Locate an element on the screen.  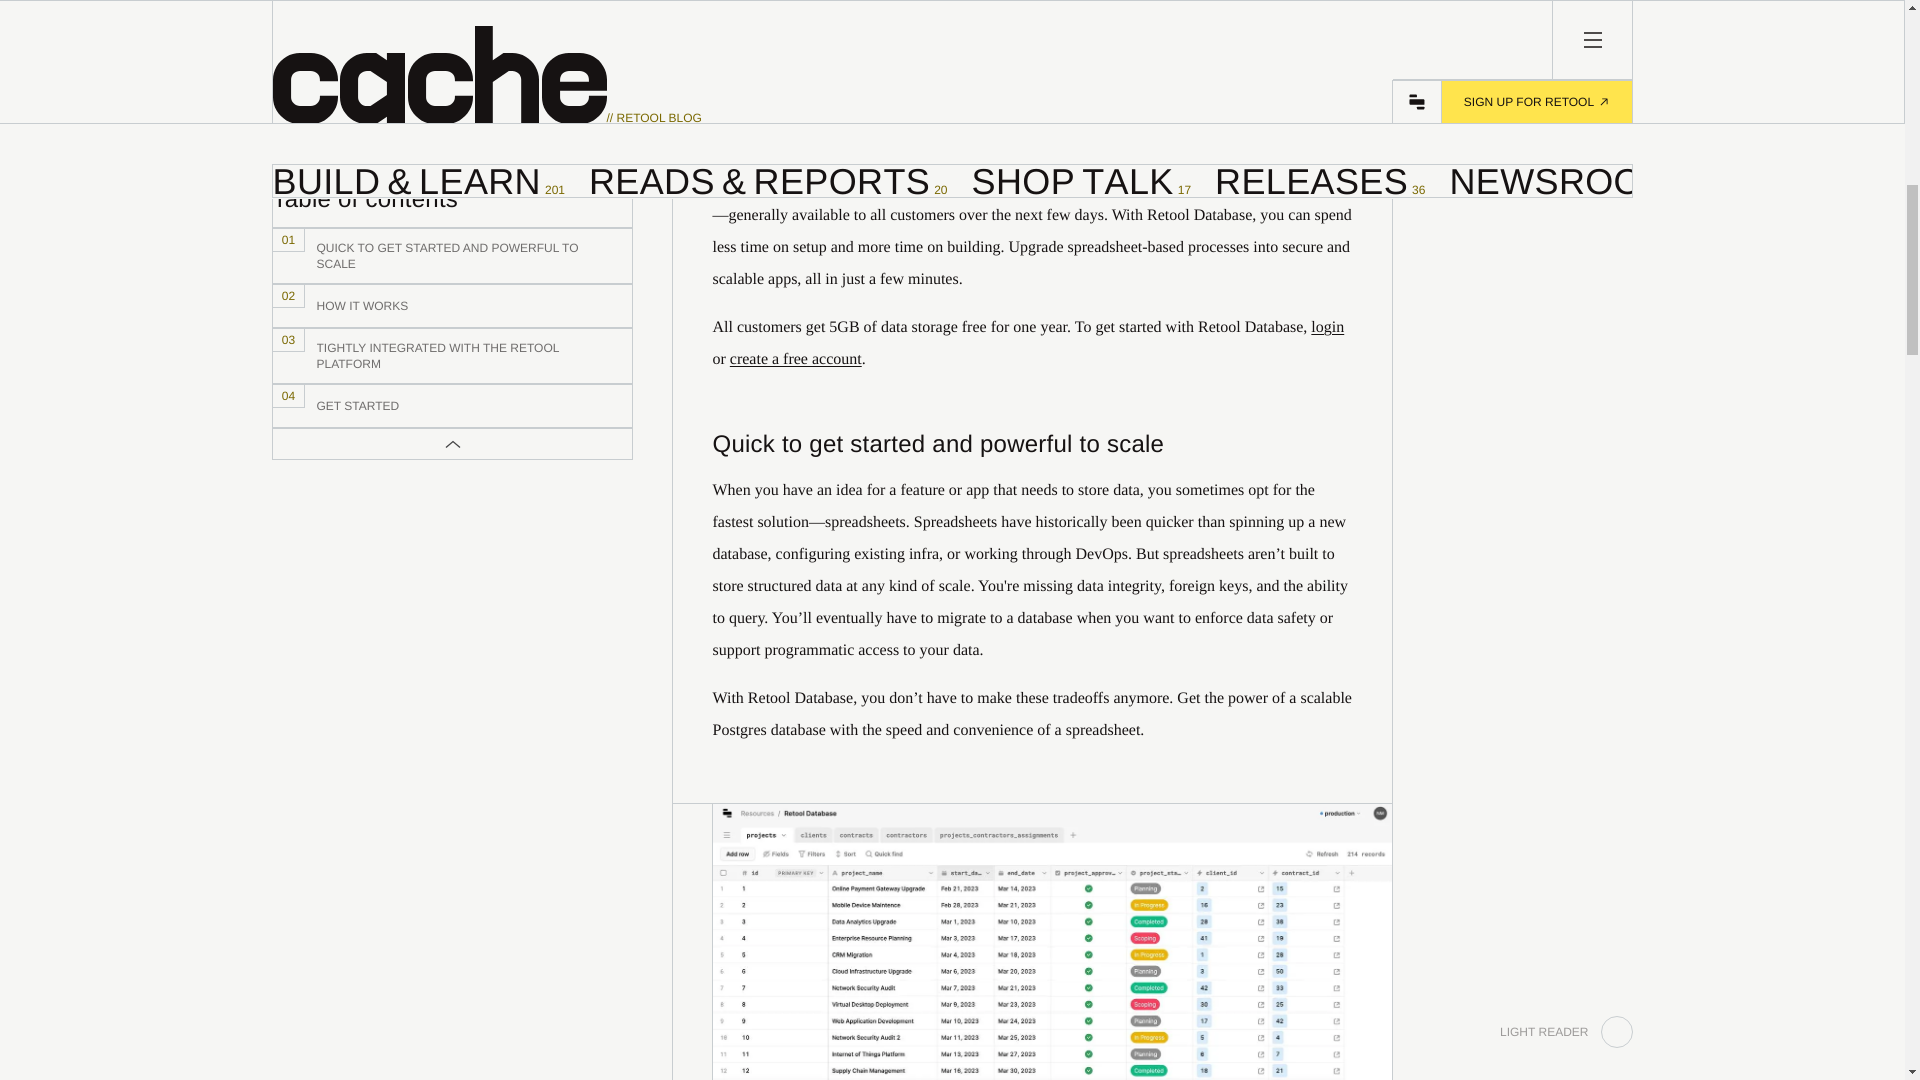
Retool Database is located at coordinates (452, 156).